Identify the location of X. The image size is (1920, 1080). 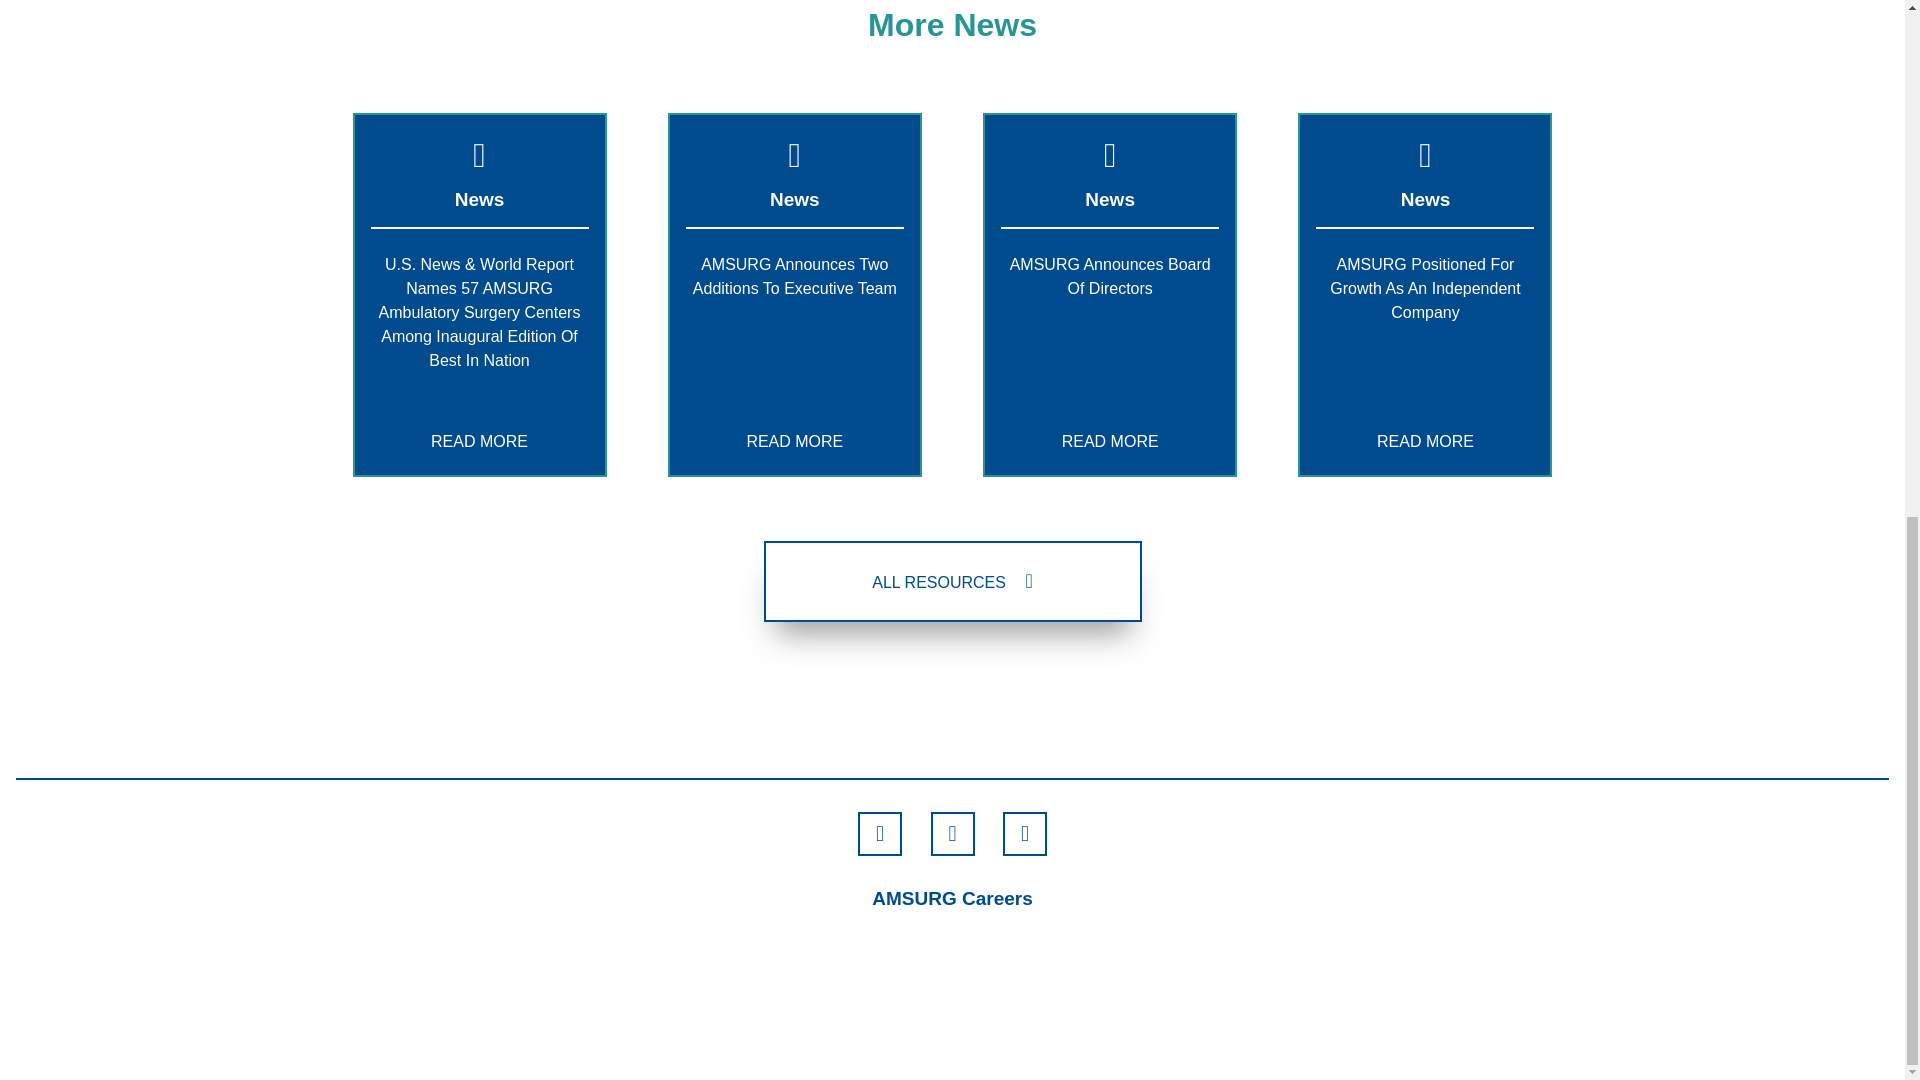
(951, 833).